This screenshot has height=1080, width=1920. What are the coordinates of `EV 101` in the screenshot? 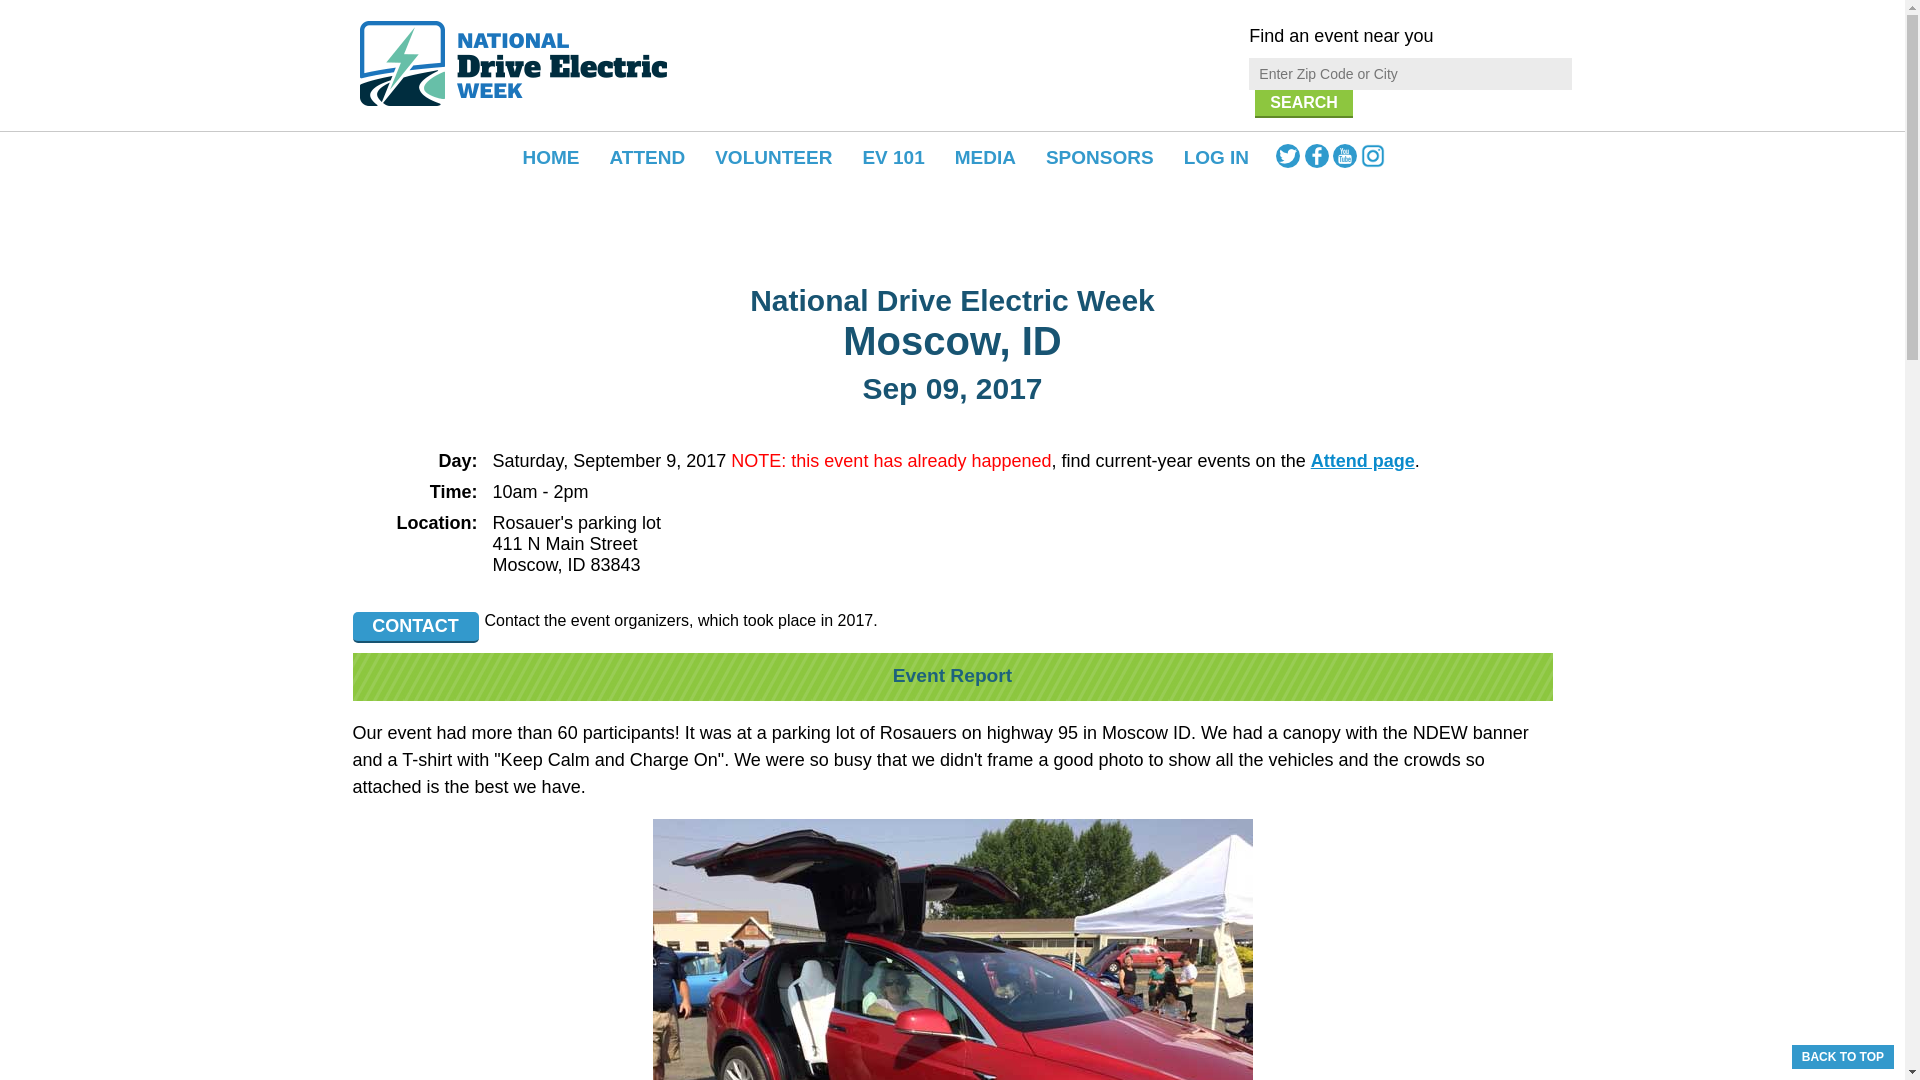 It's located at (892, 157).